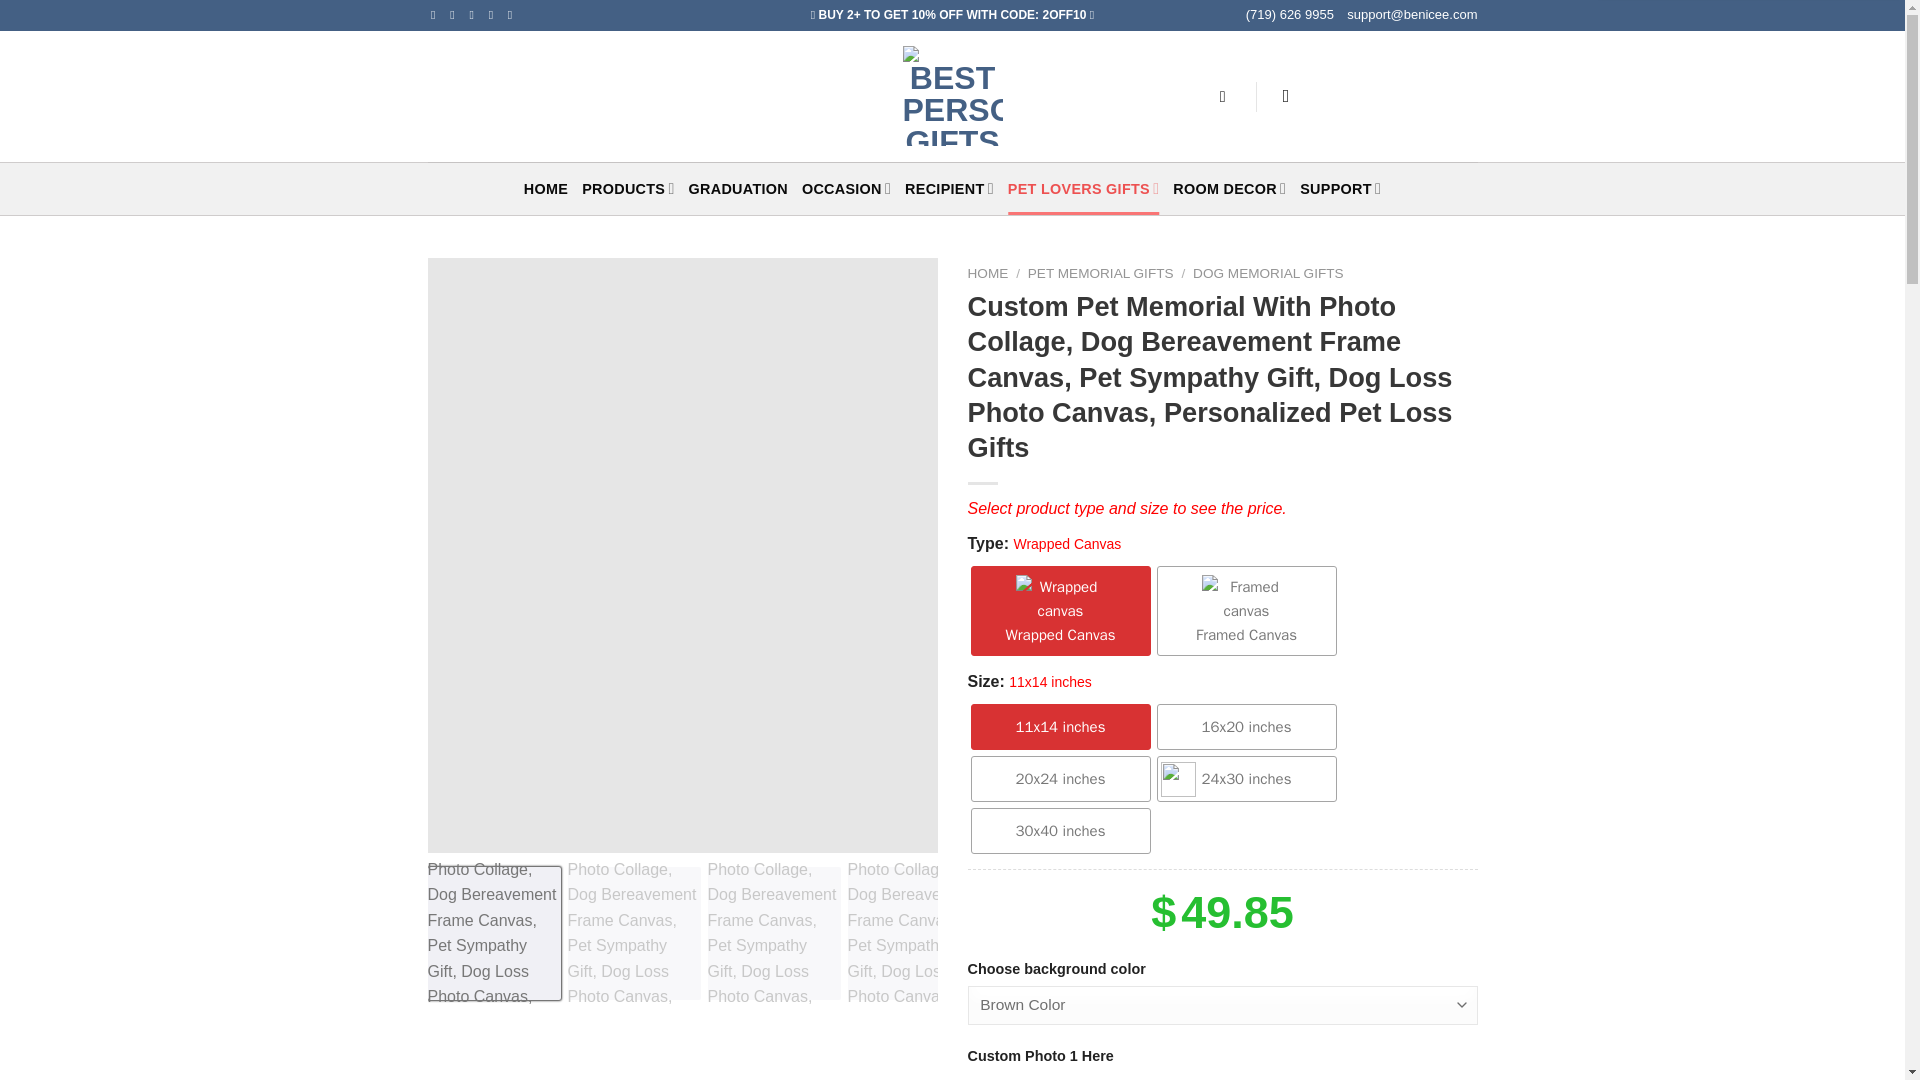 The width and height of the screenshot is (1920, 1080). What do you see at coordinates (627, 188) in the screenshot?
I see `PRODUCTS` at bounding box center [627, 188].